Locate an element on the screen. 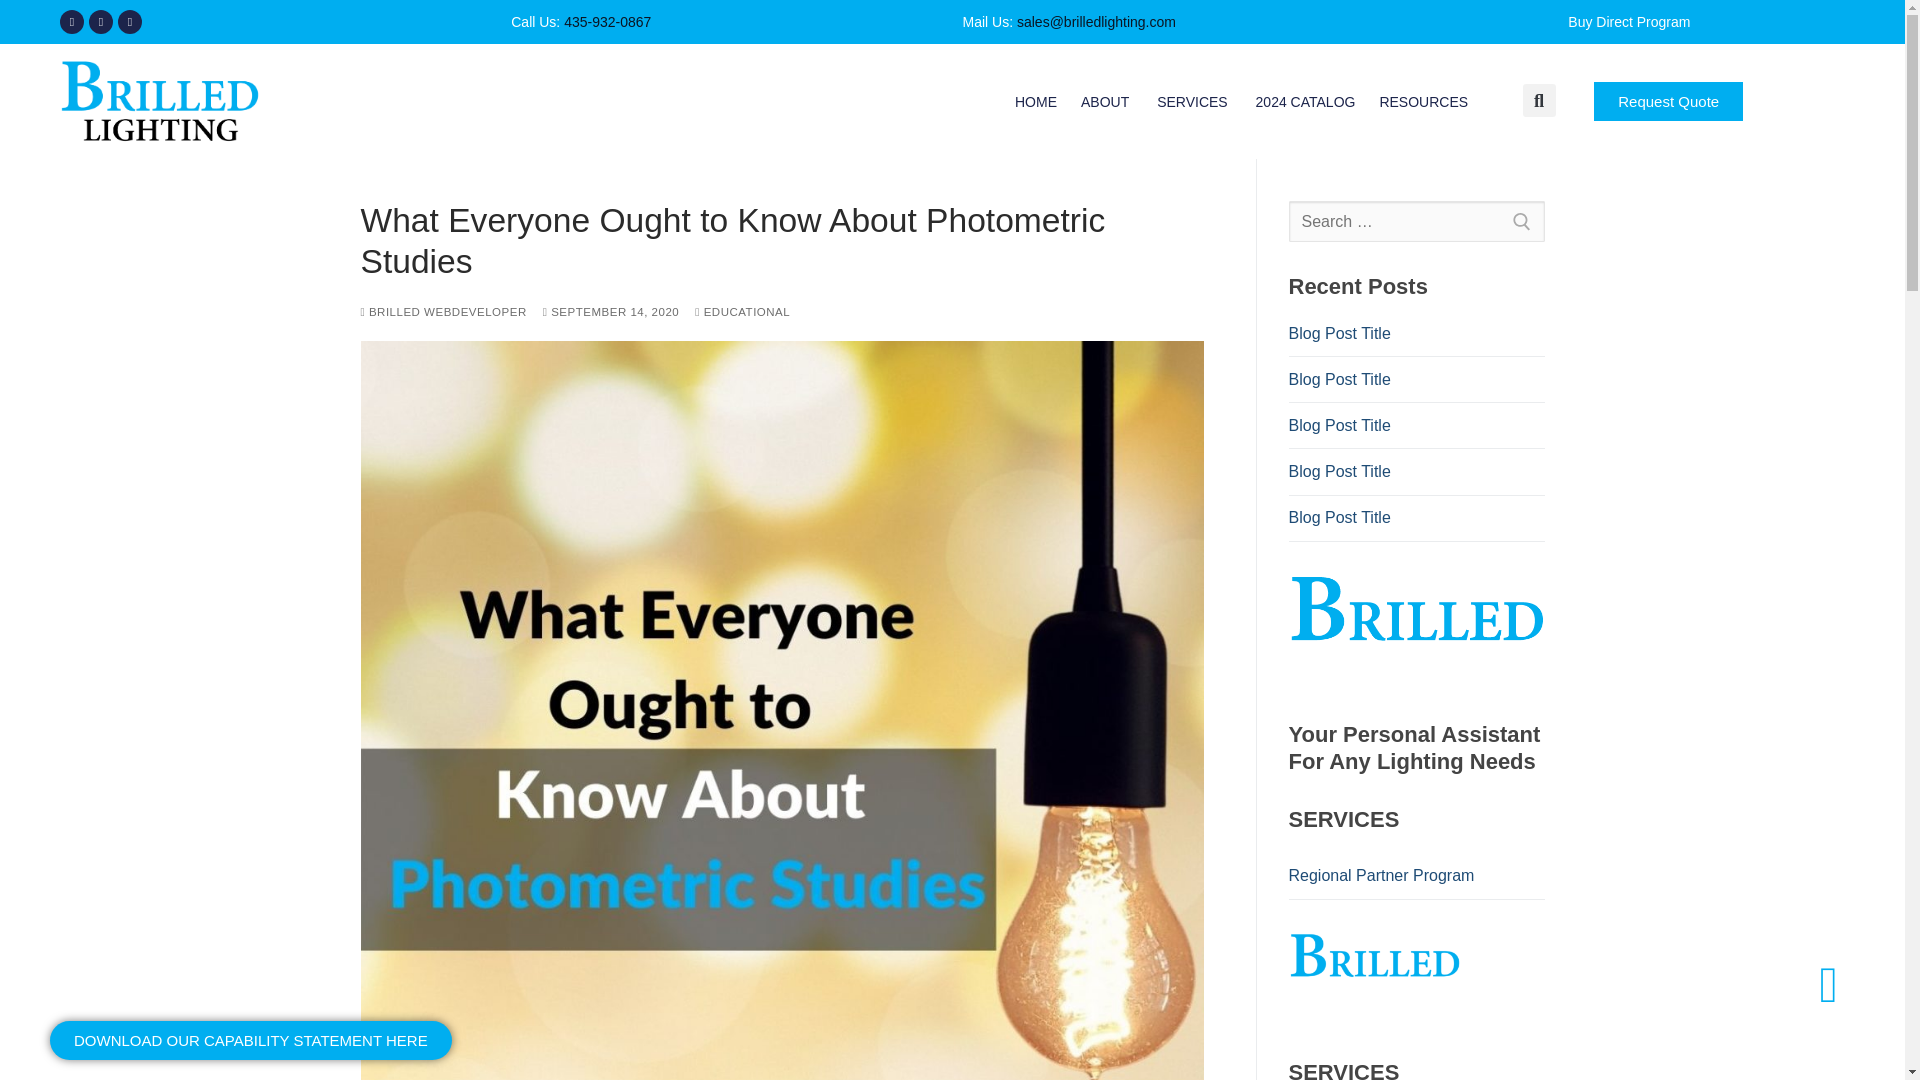 The height and width of the screenshot is (1080, 1920). Call Us: 435-932-0867 is located at coordinates (1426, 100).